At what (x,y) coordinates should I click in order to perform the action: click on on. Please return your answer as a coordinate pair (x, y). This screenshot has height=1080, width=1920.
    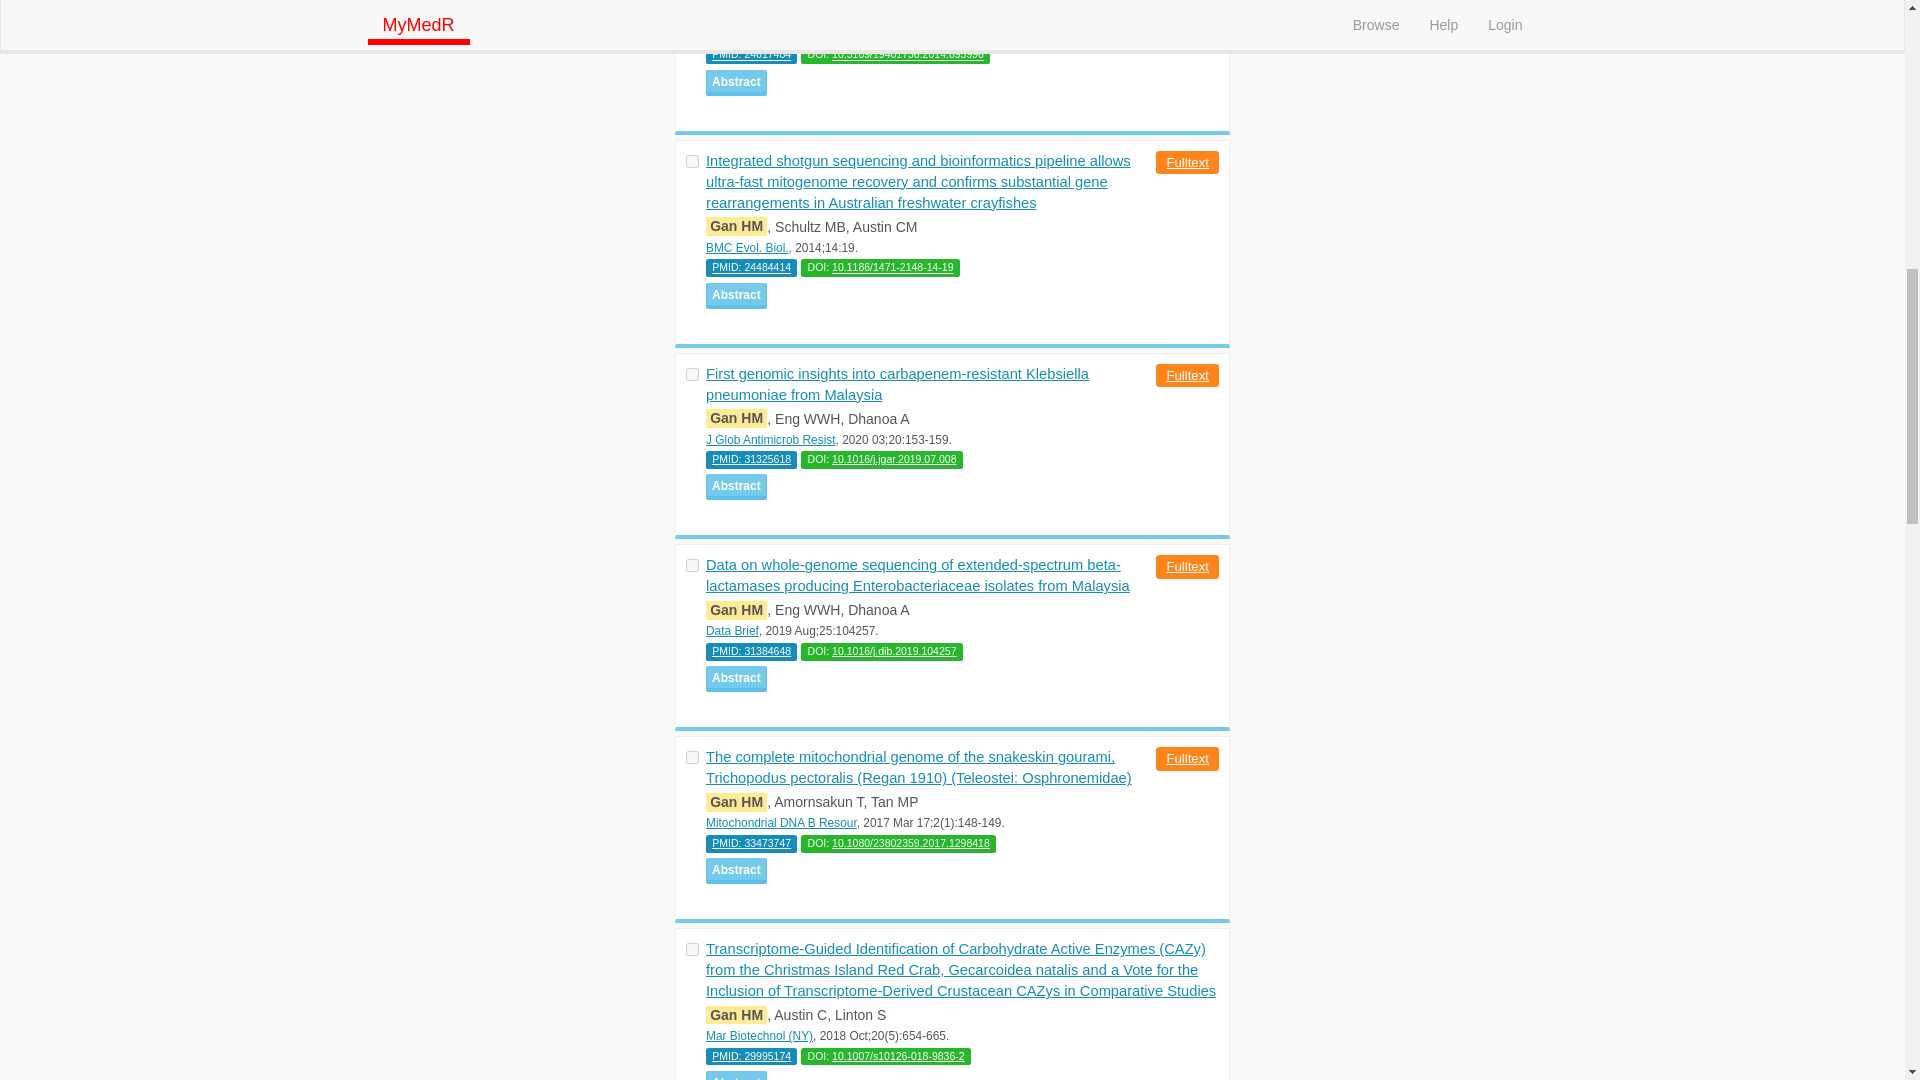
    Looking at the image, I should click on (692, 756).